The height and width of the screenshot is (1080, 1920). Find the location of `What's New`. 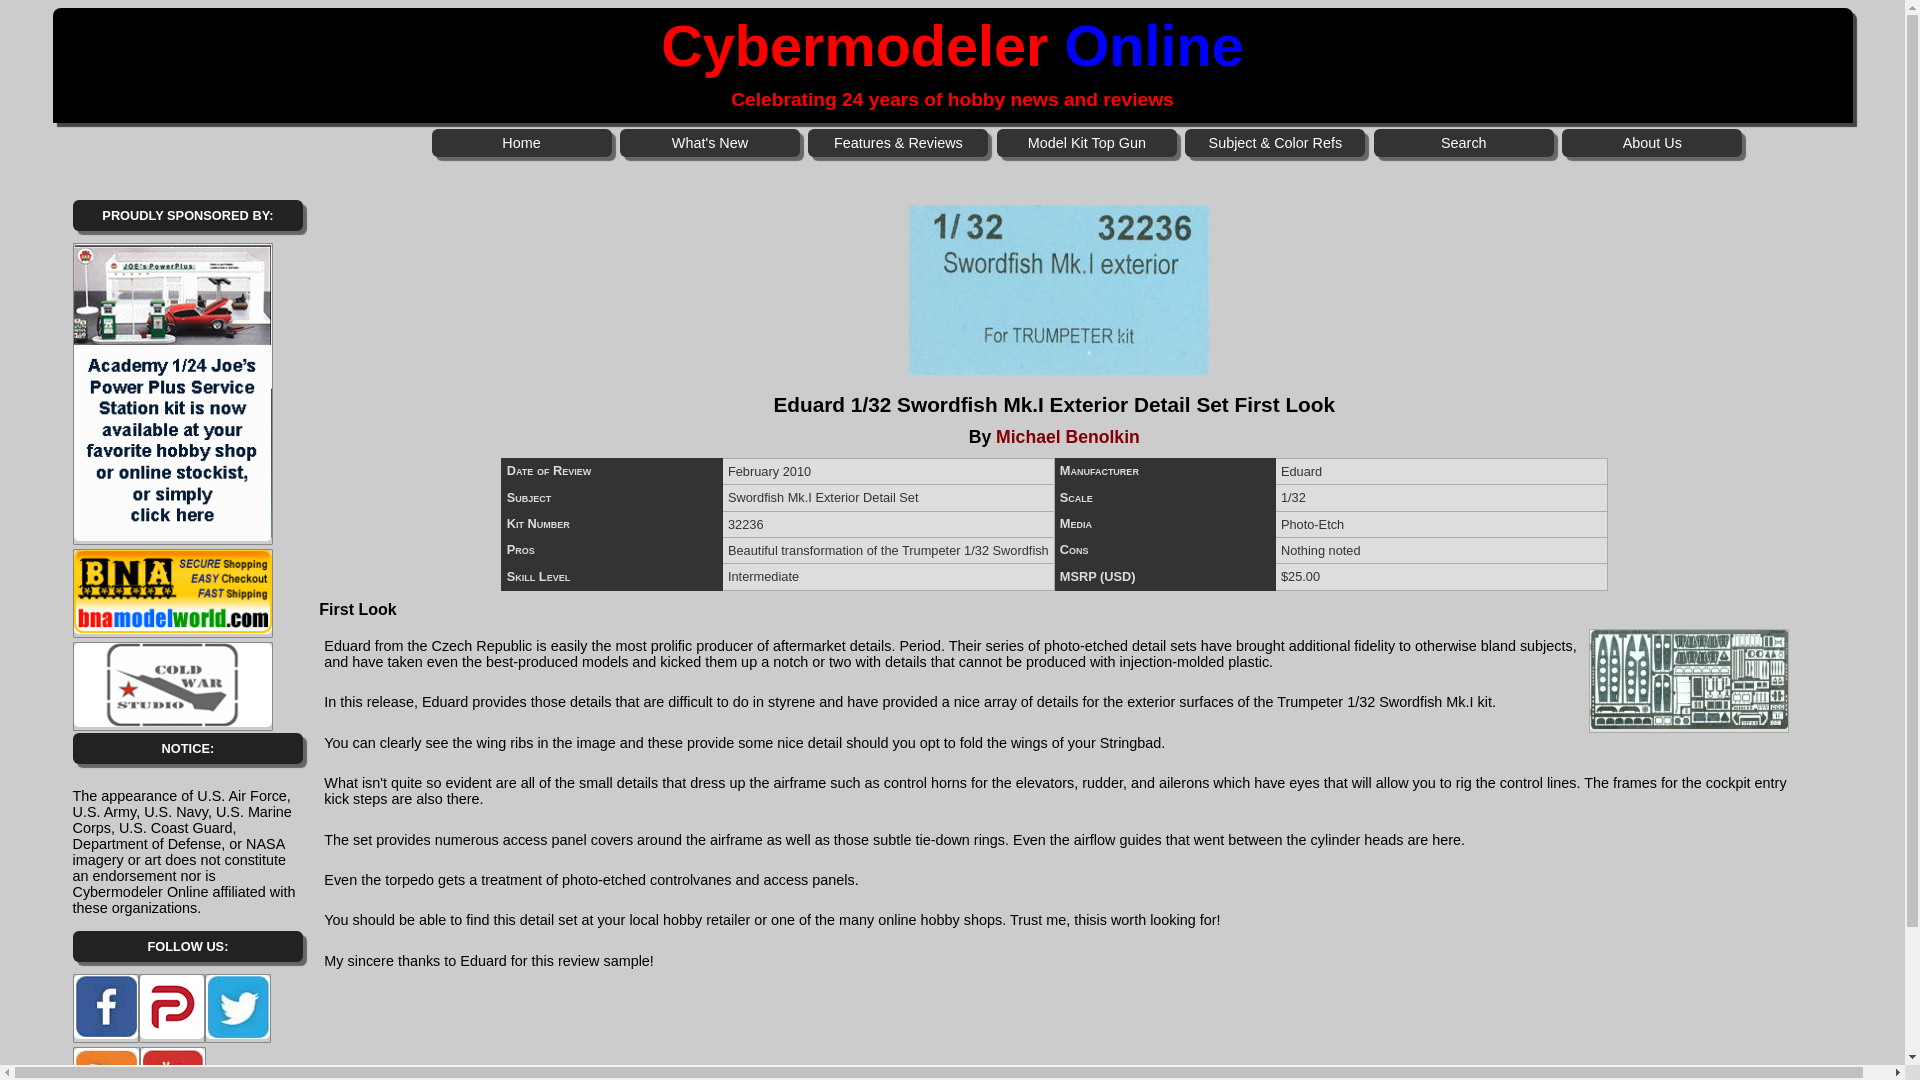

What's New is located at coordinates (710, 142).